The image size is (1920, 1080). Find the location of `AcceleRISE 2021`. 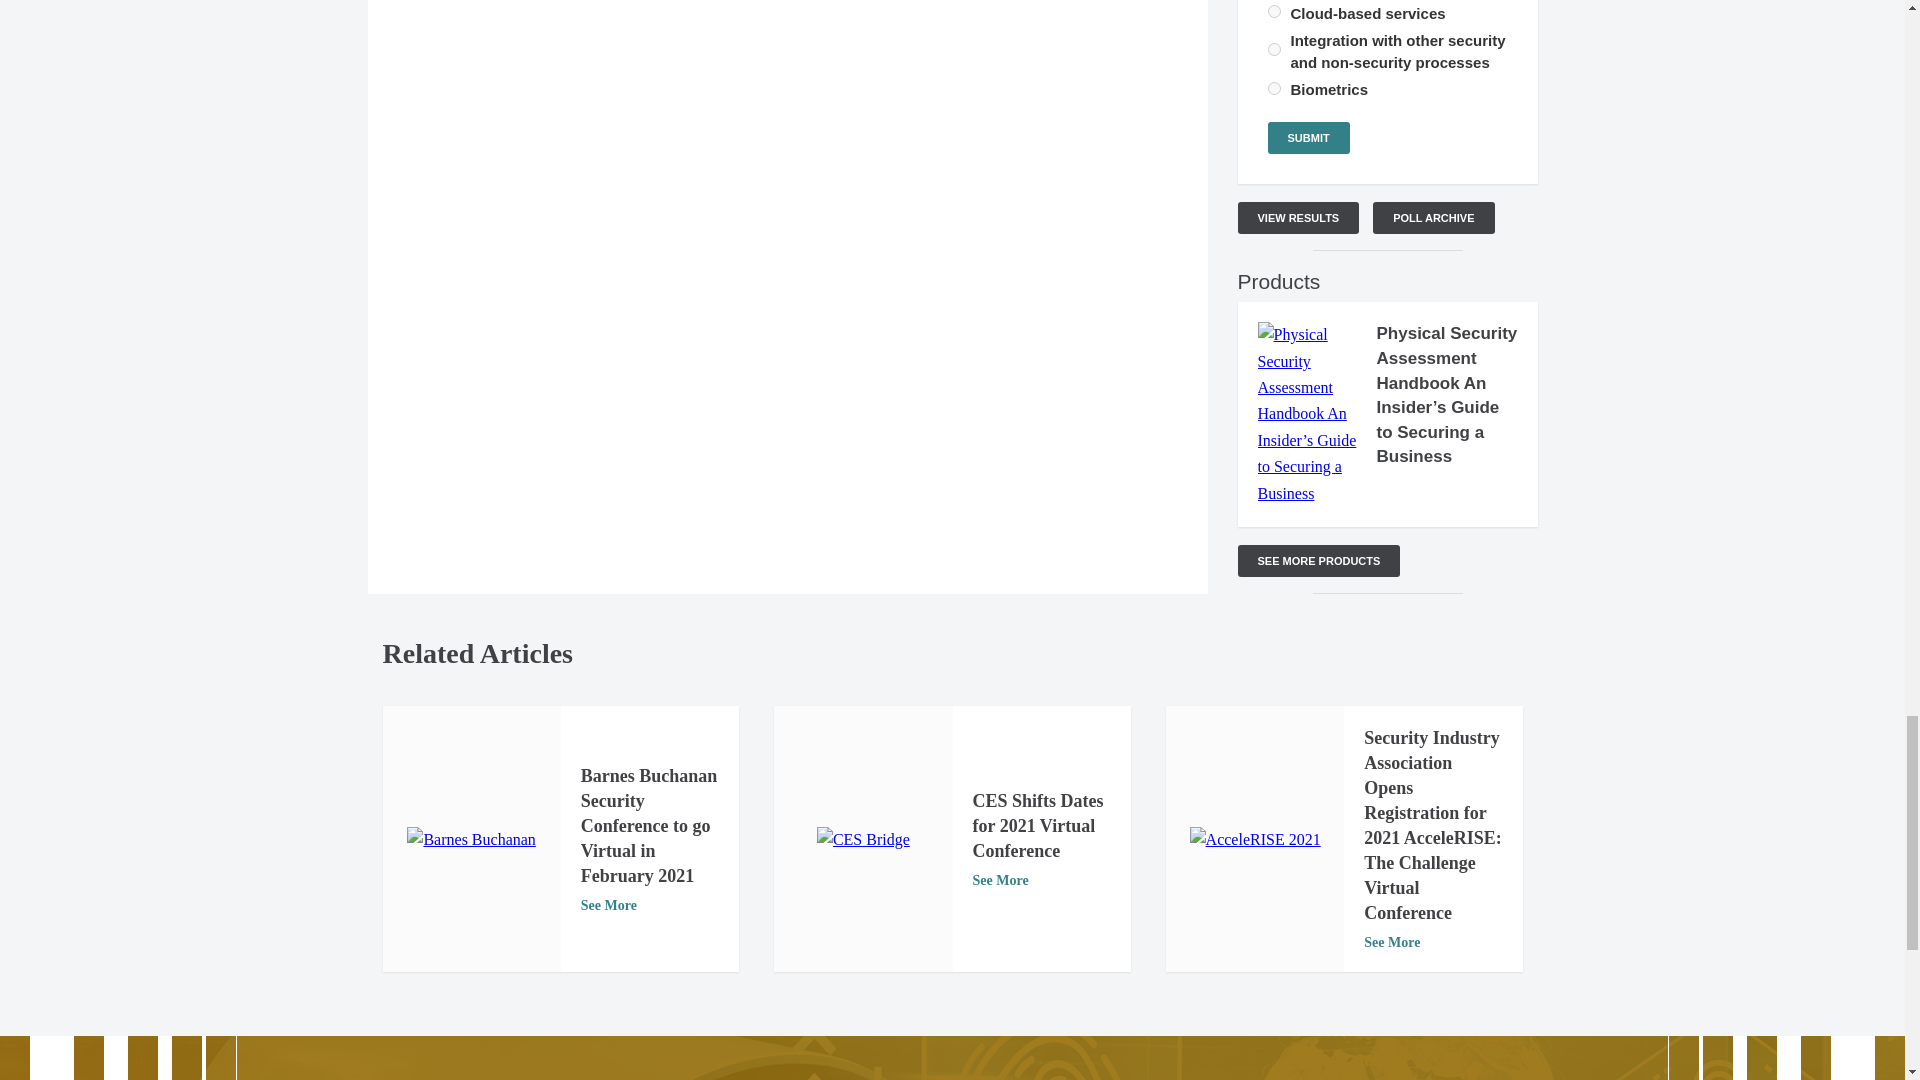

AcceleRISE 2021 is located at coordinates (1255, 840).